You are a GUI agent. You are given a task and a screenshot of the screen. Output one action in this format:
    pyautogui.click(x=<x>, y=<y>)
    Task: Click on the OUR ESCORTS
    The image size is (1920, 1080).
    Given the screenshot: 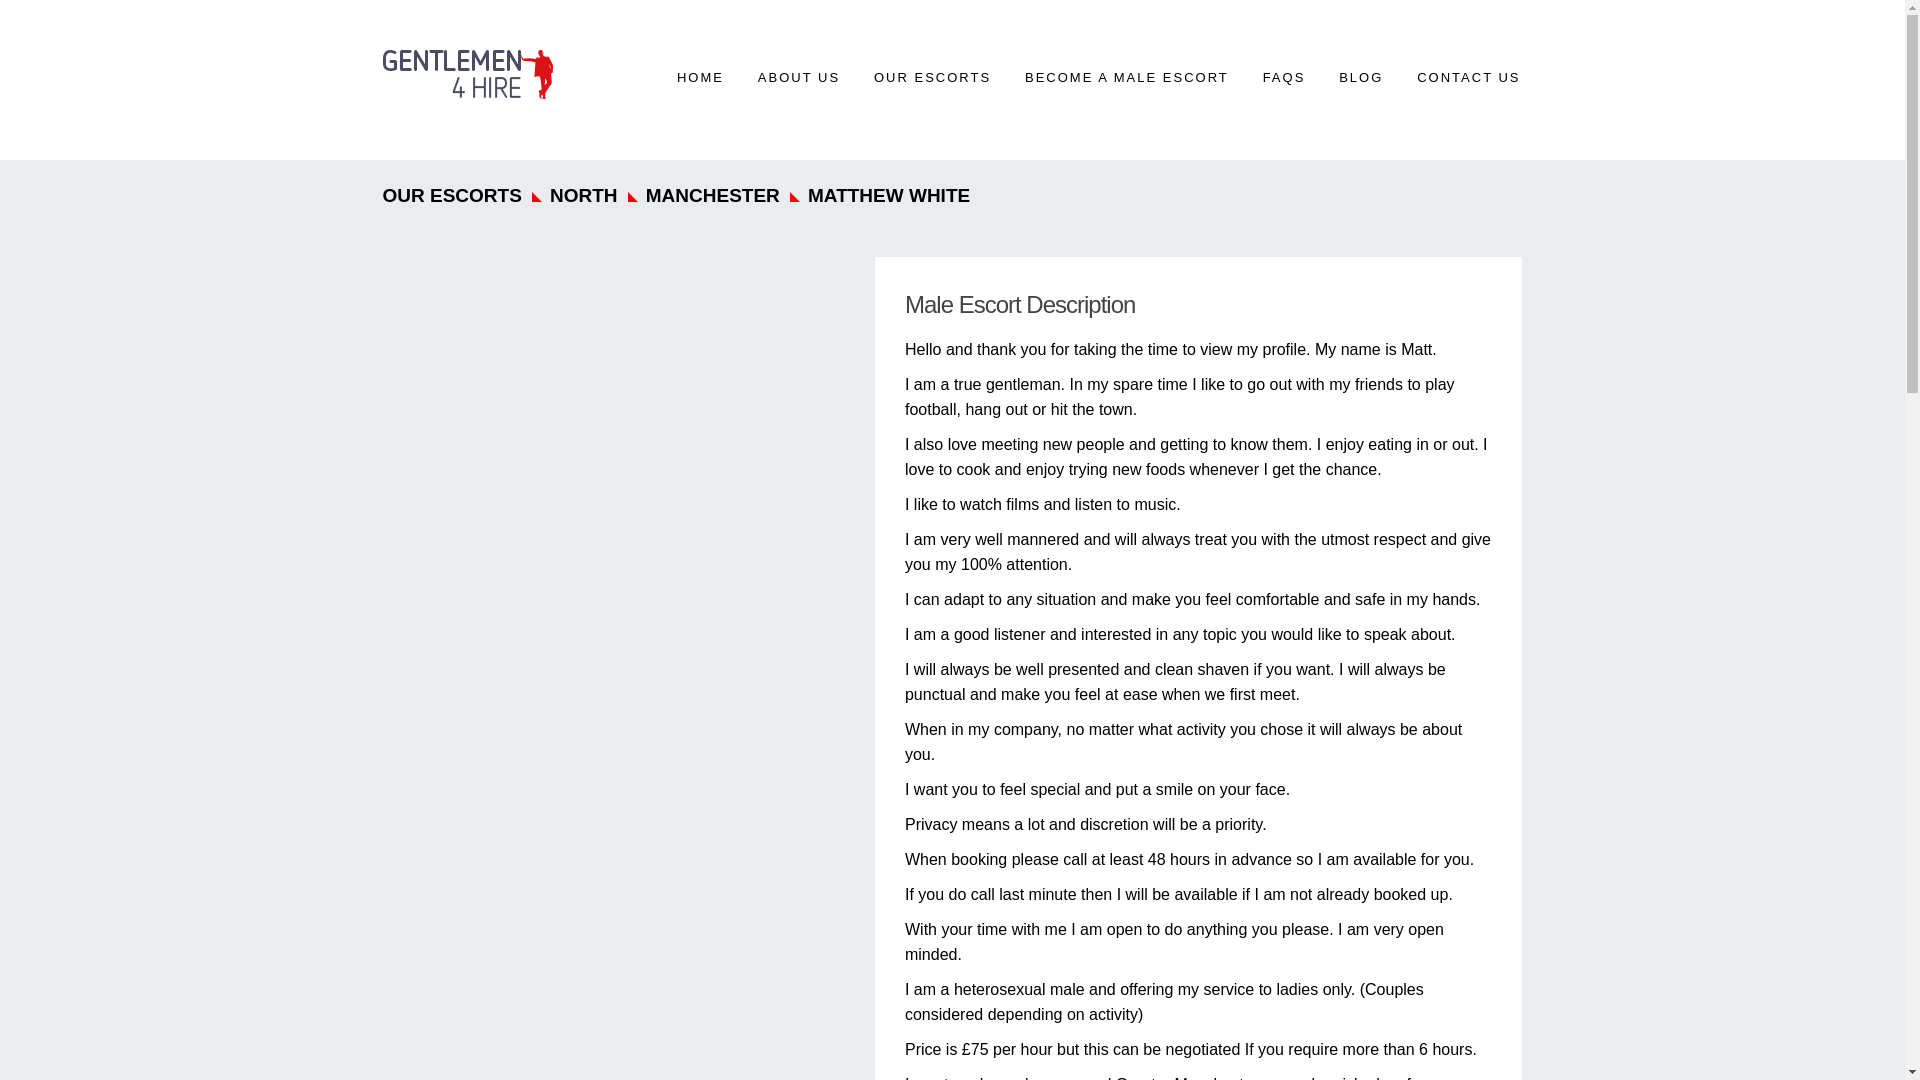 What is the action you would take?
    pyautogui.click(x=932, y=76)
    